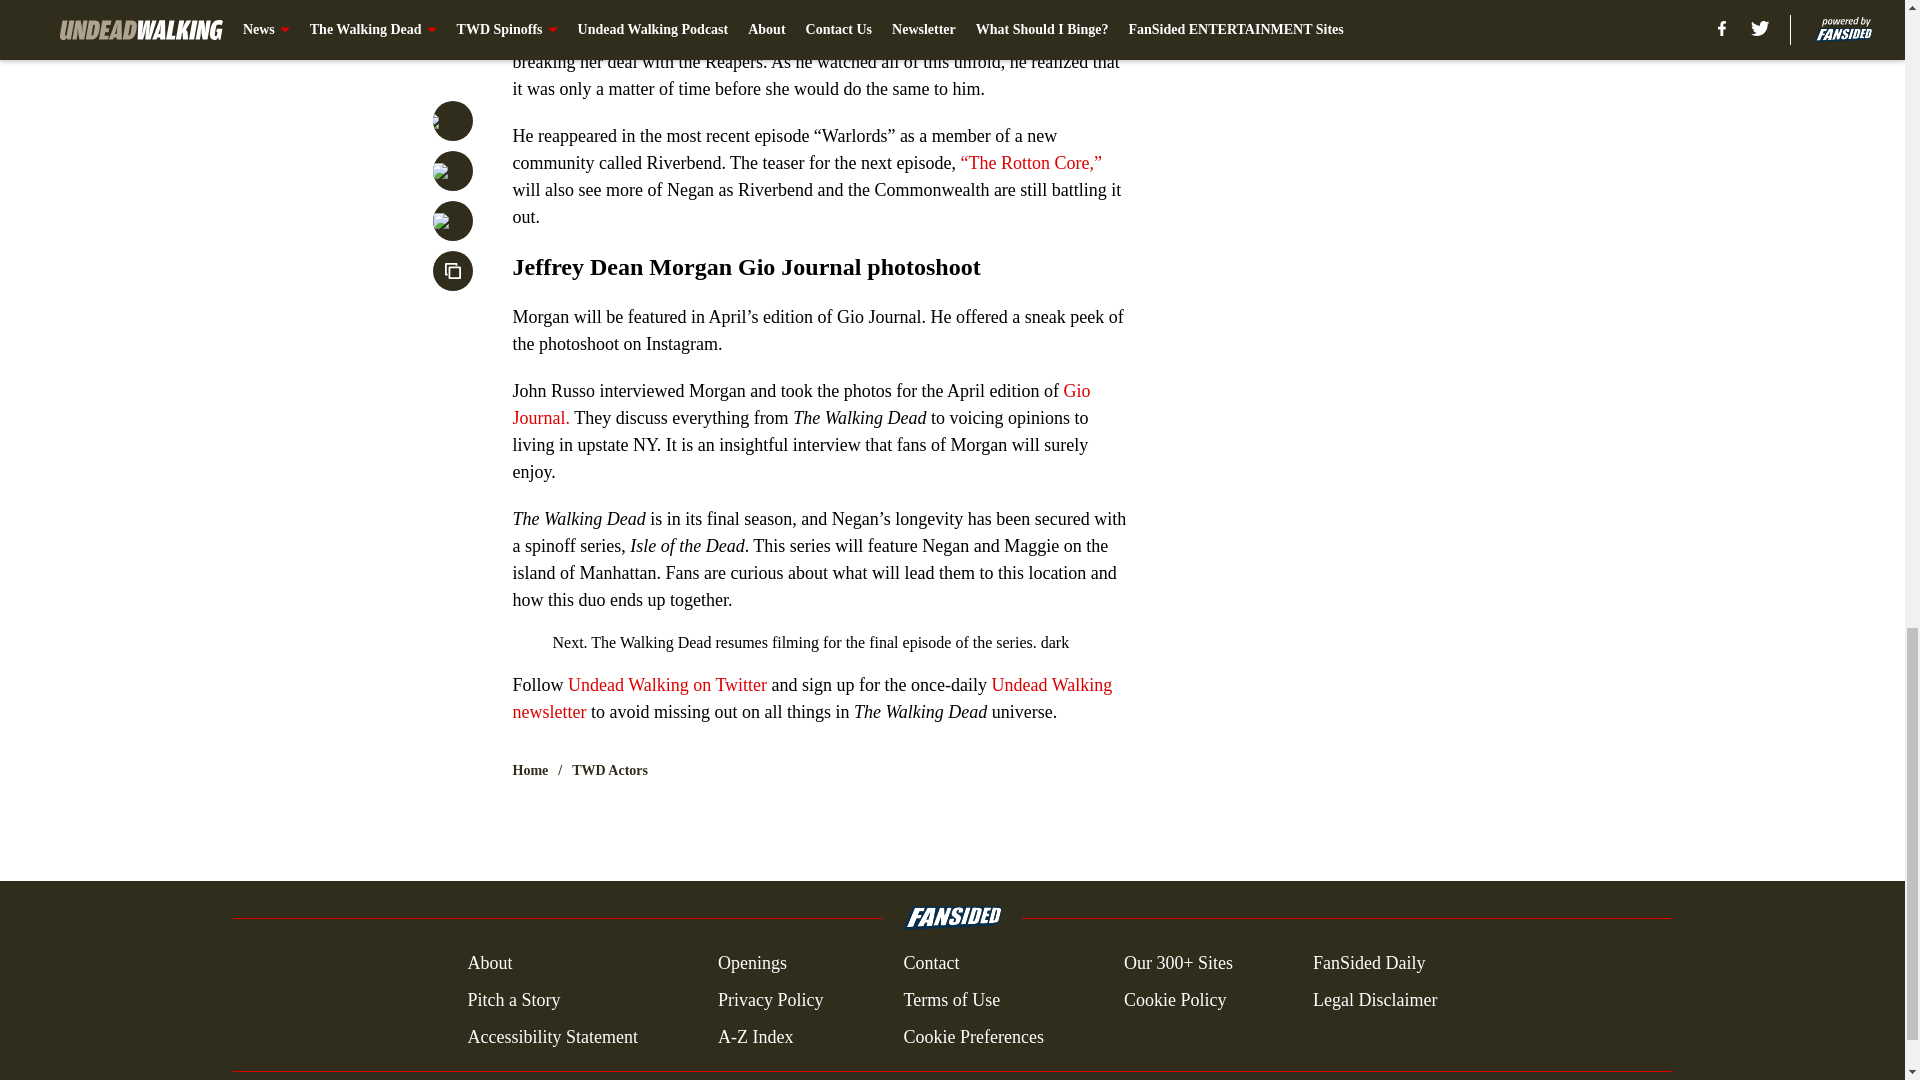 This screenshot has height=1080, width=1920. What do you see at coordinates (812, 698) in the screenshot?
I see `Undead Walking newsletter ` at bounding box center [812, 698].